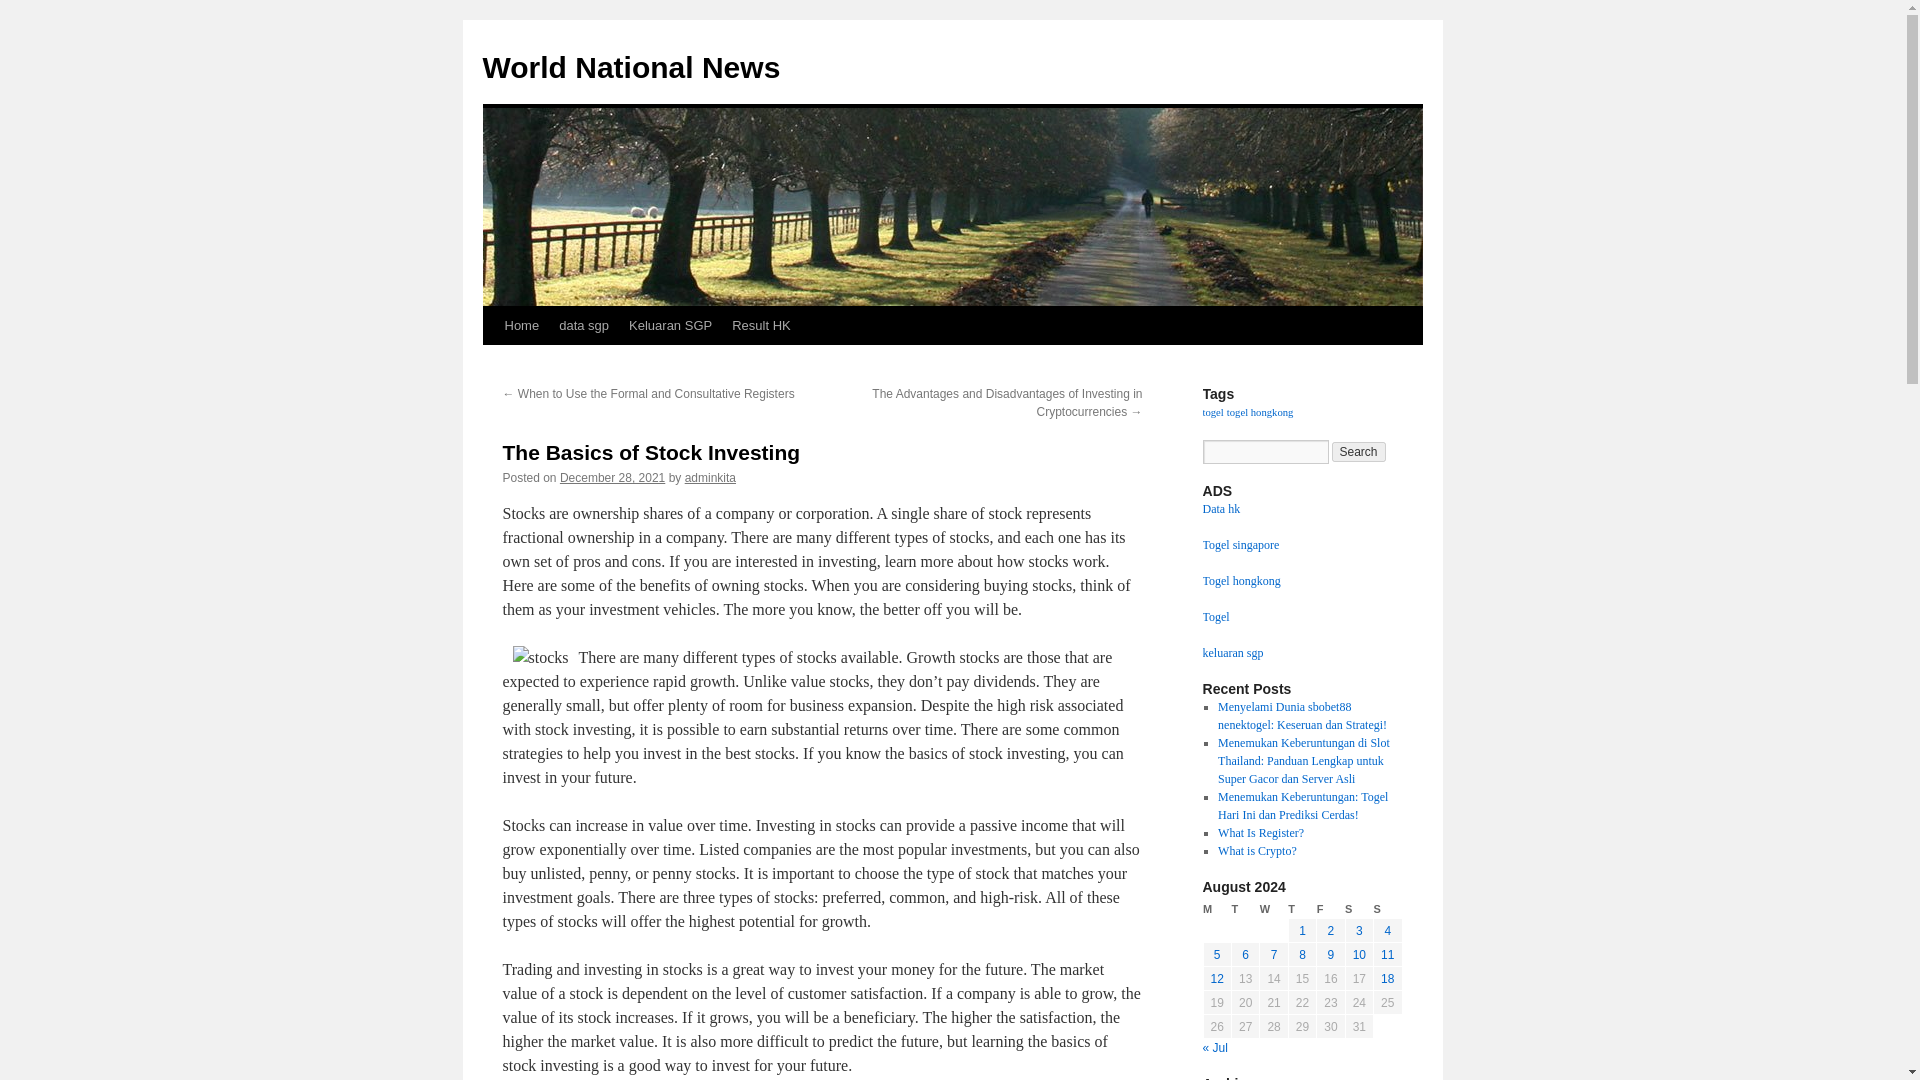  Describe the element at coordinates (521, 325) in the screenshot. I see `Home` at that location.